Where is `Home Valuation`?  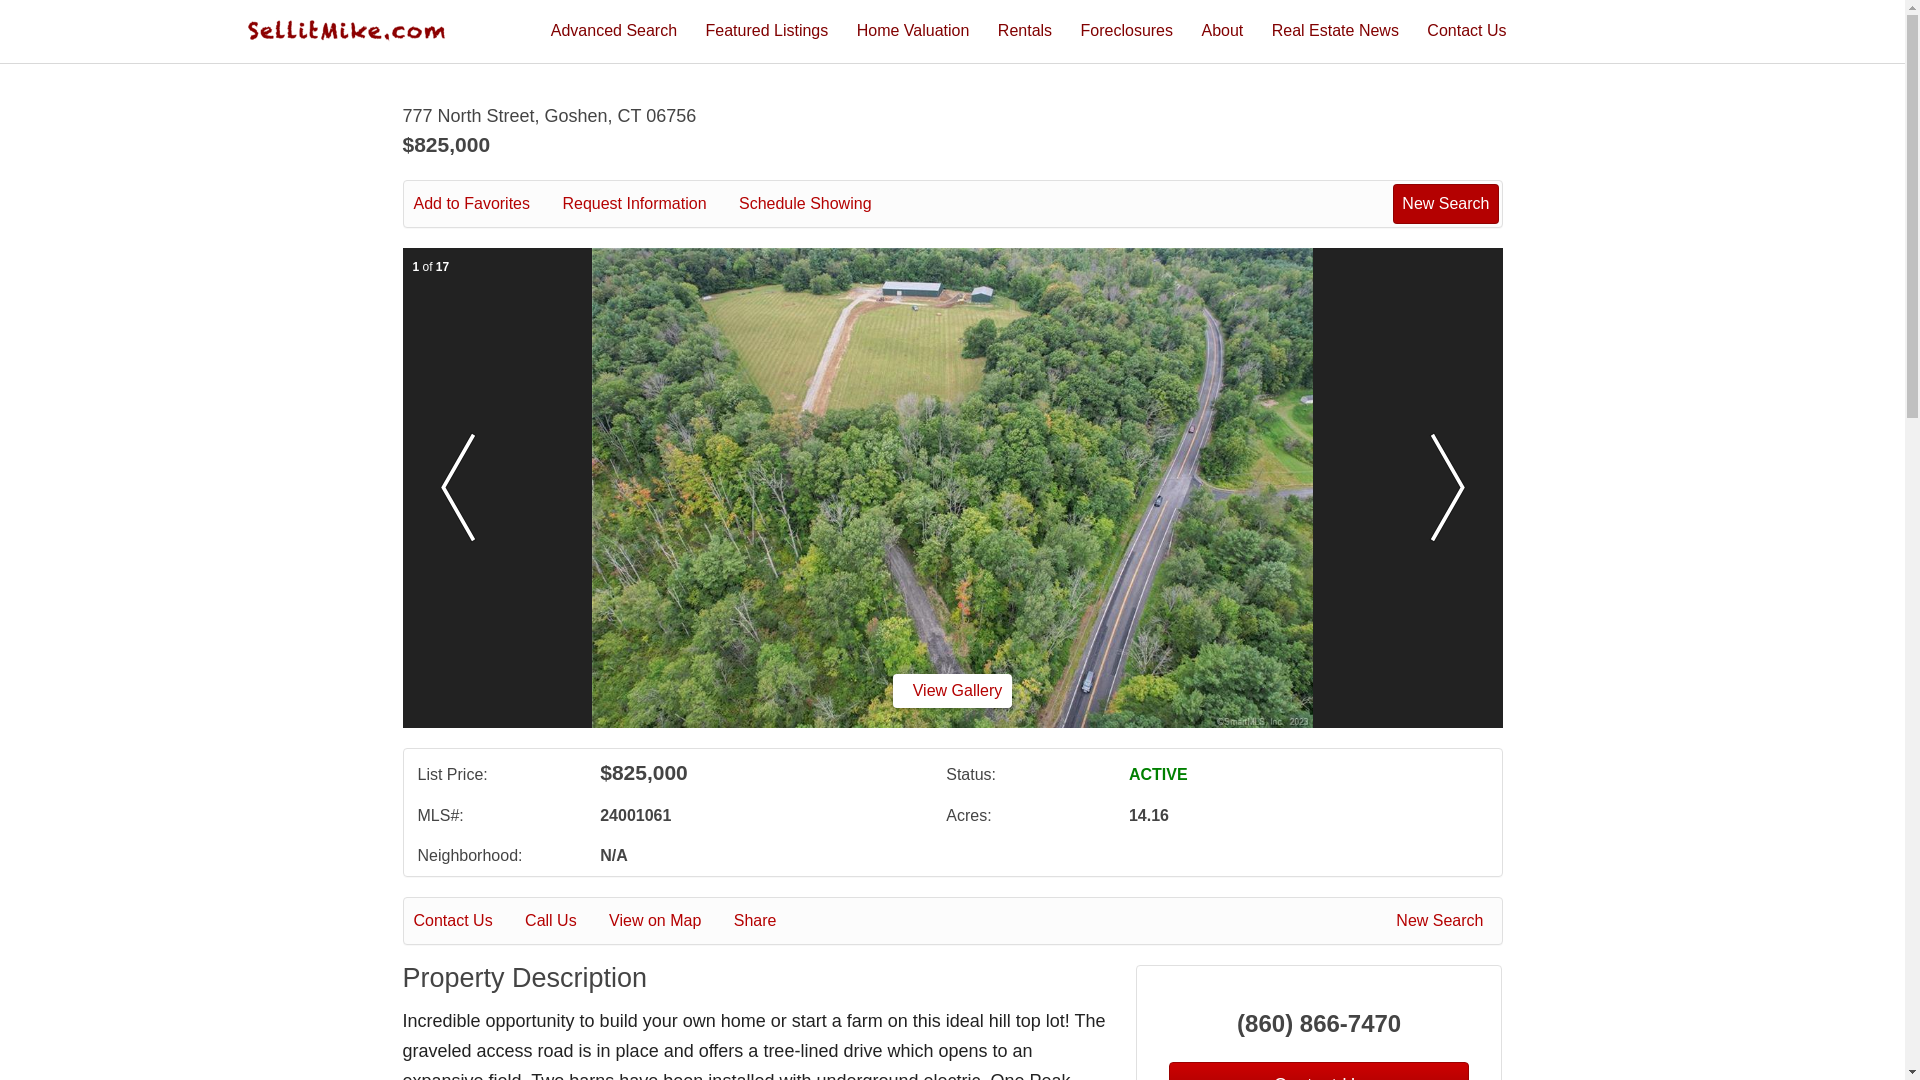
Home Valuation is located at coordinates (912, 30).